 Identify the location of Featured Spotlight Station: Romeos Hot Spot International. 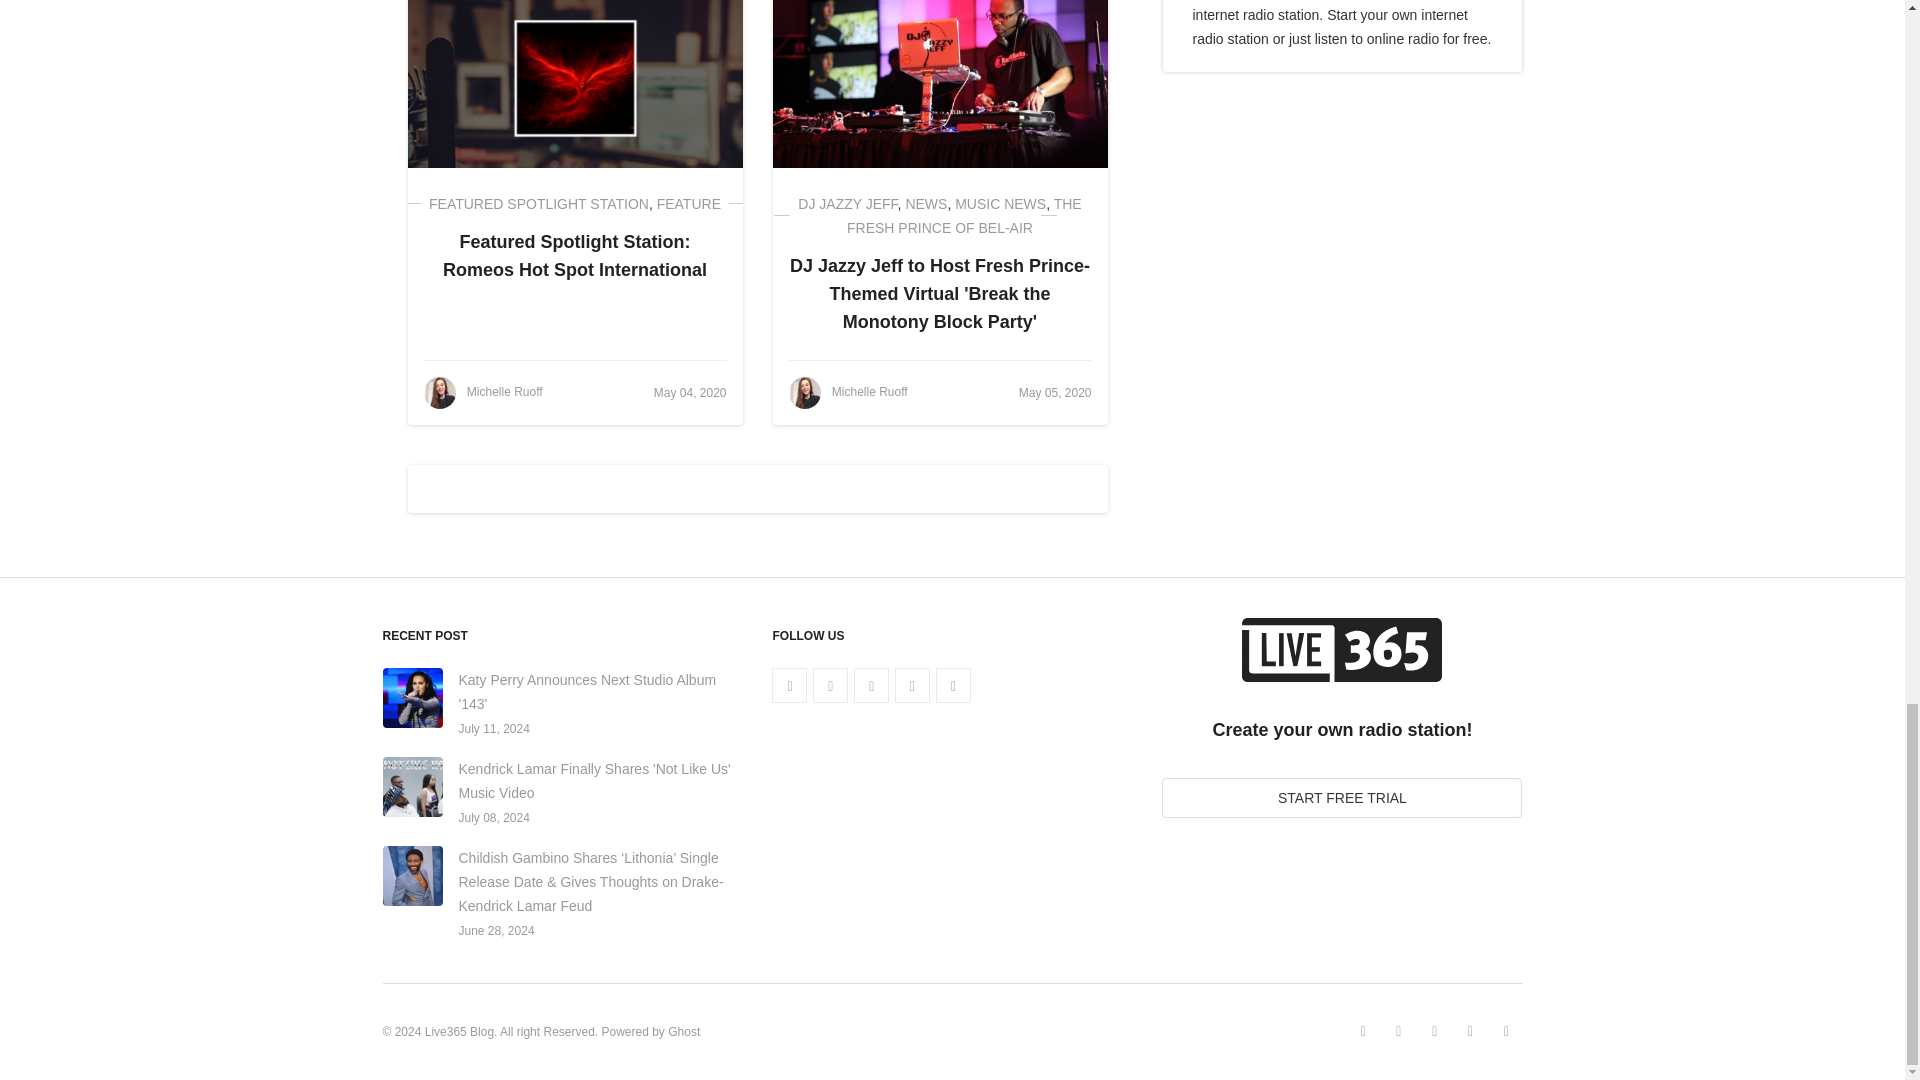
(574, 256).